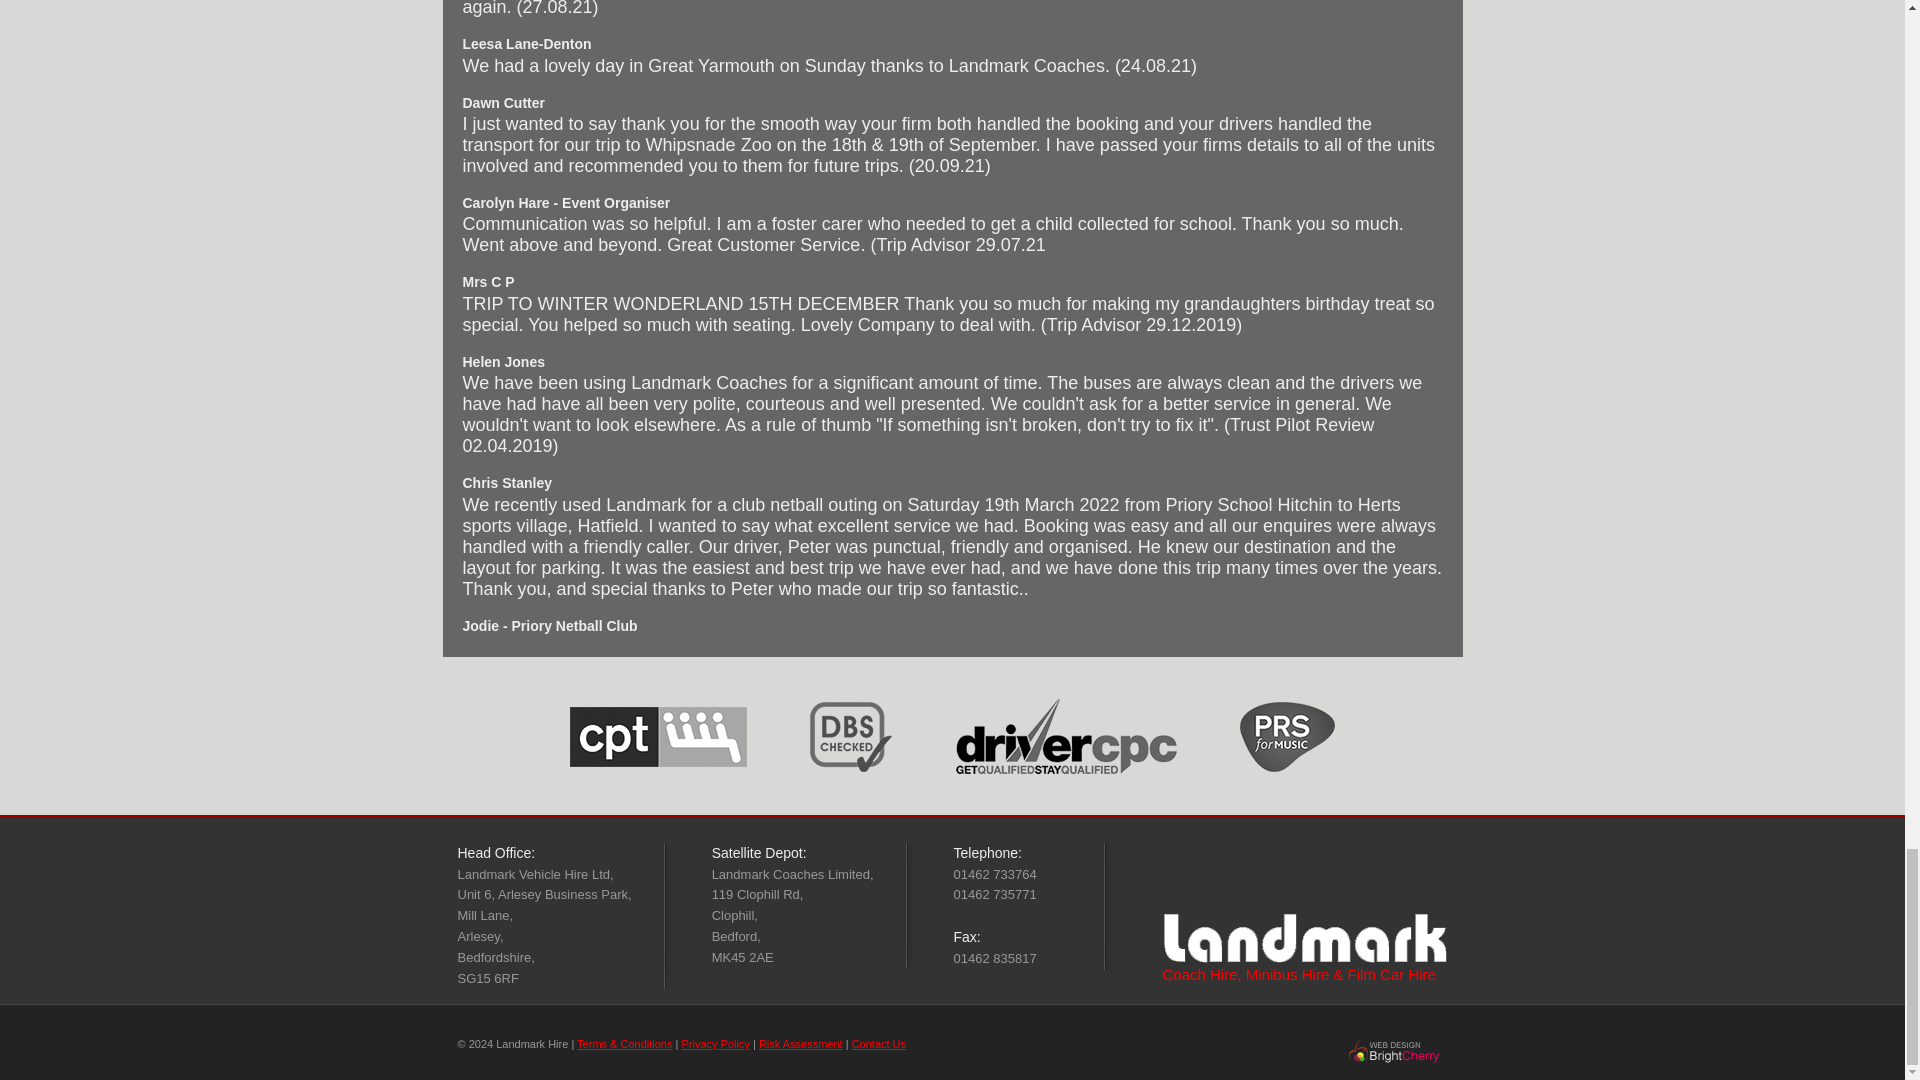  What do you see at coordinates (800, 1043) in the screenshot?
I see `Risk Assessment` at bounding box center [800, 1043].